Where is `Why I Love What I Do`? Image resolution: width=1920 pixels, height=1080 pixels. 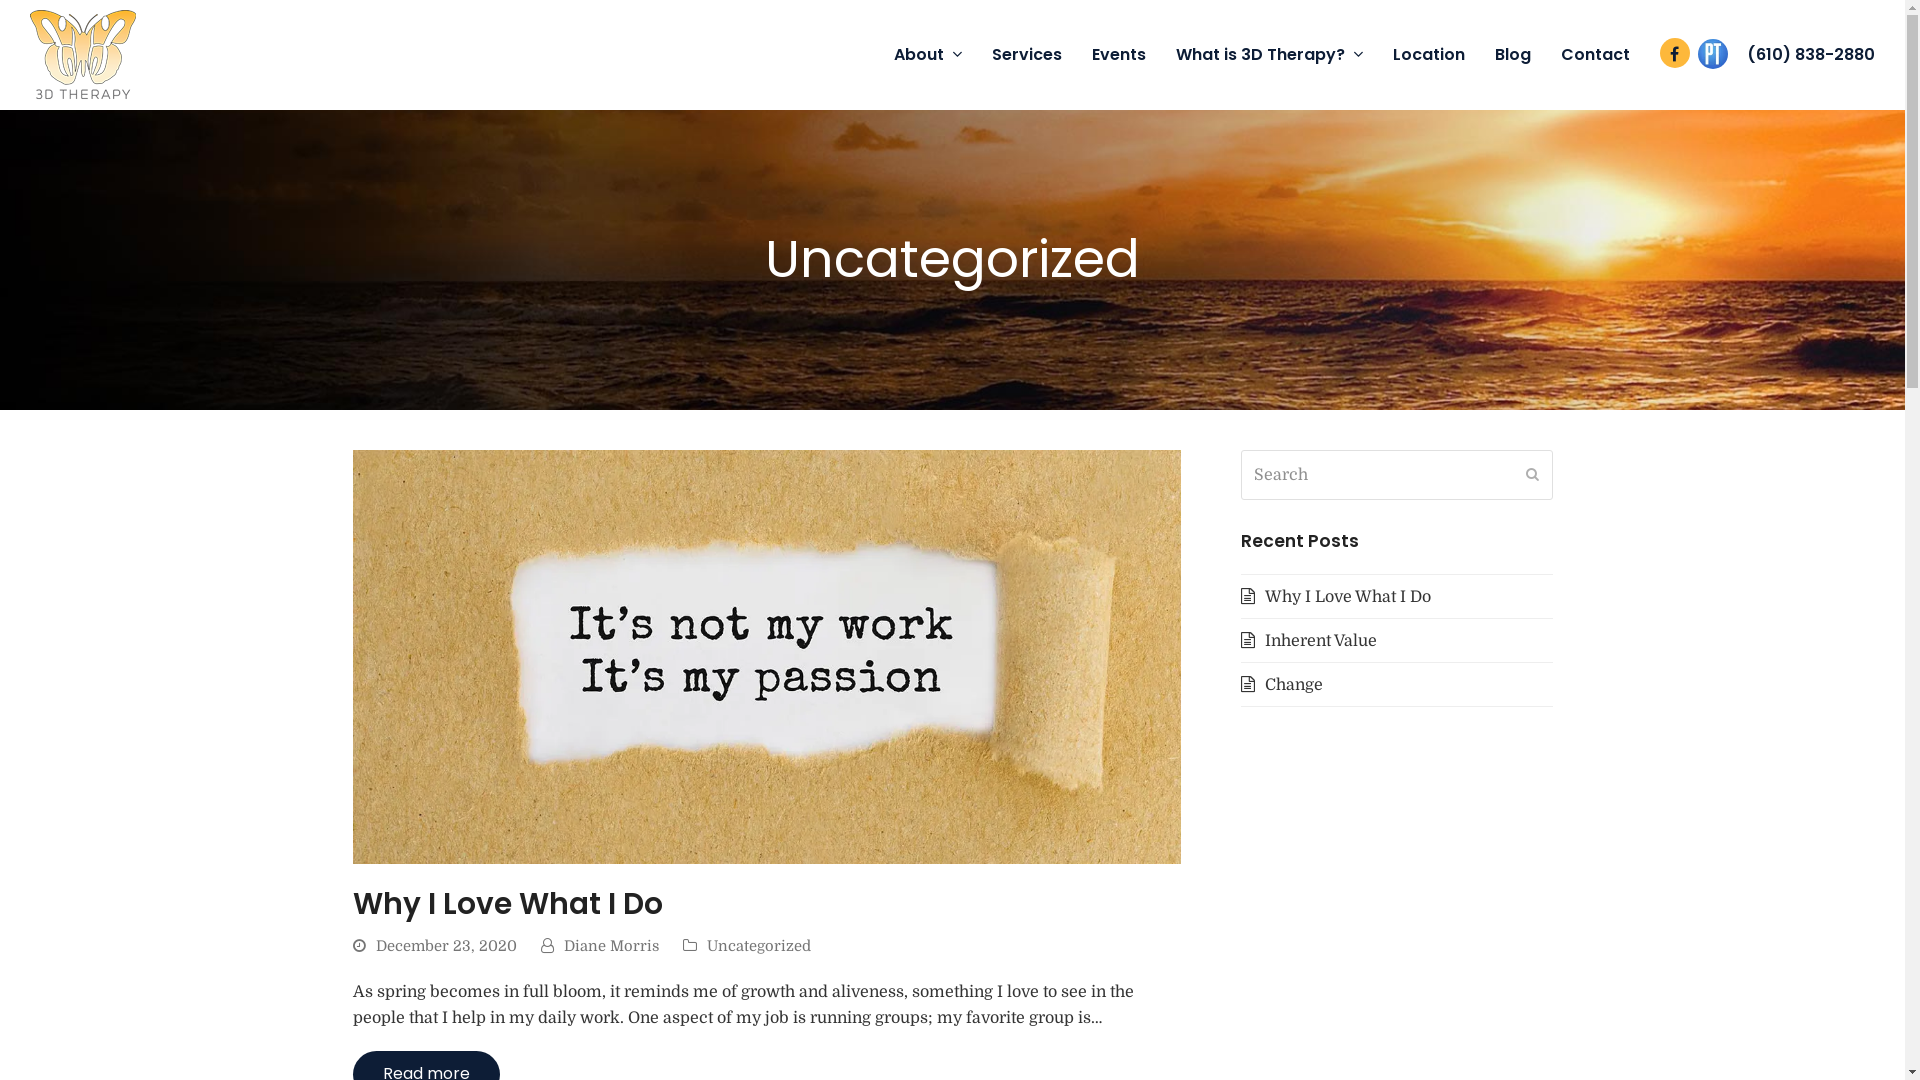 Why I Love What I Do is located at coordinates (507, 903).